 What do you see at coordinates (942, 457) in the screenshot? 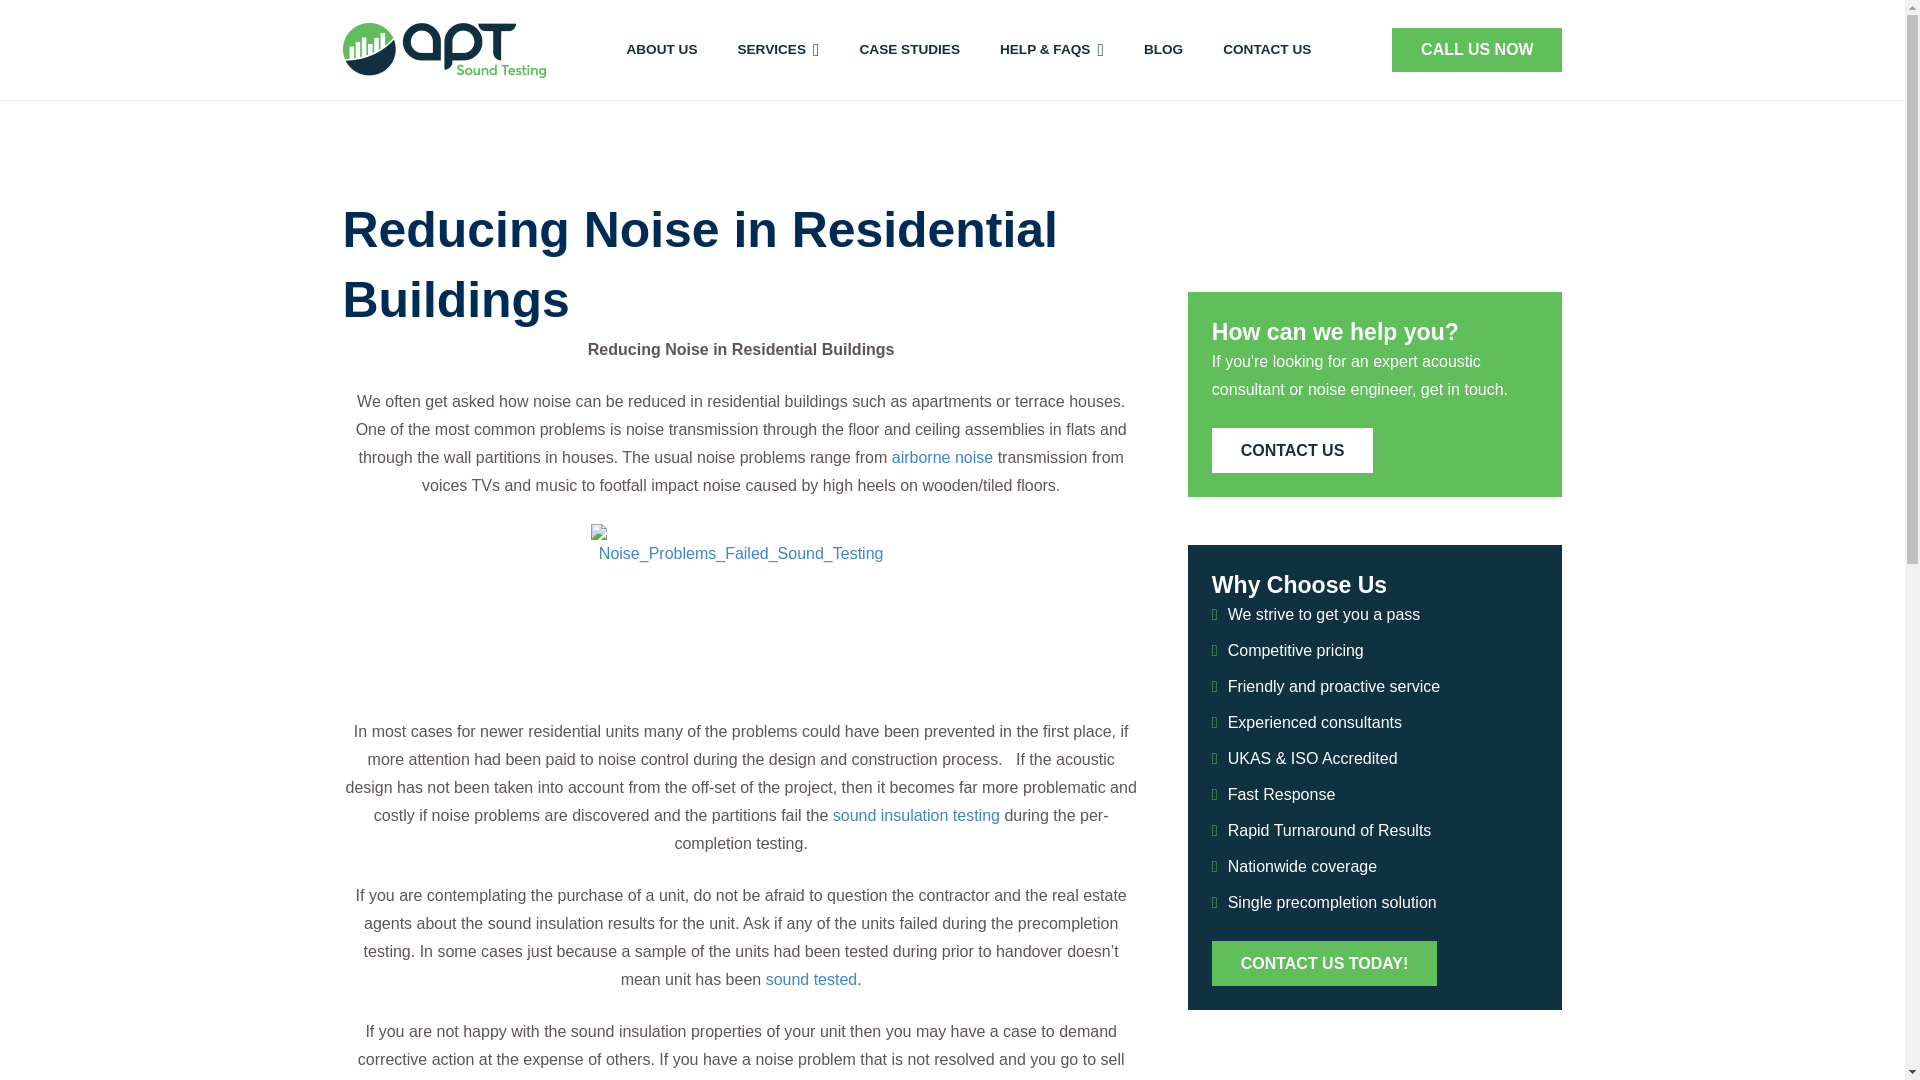
I see `airborne noise` at bounding box center [942, 457].